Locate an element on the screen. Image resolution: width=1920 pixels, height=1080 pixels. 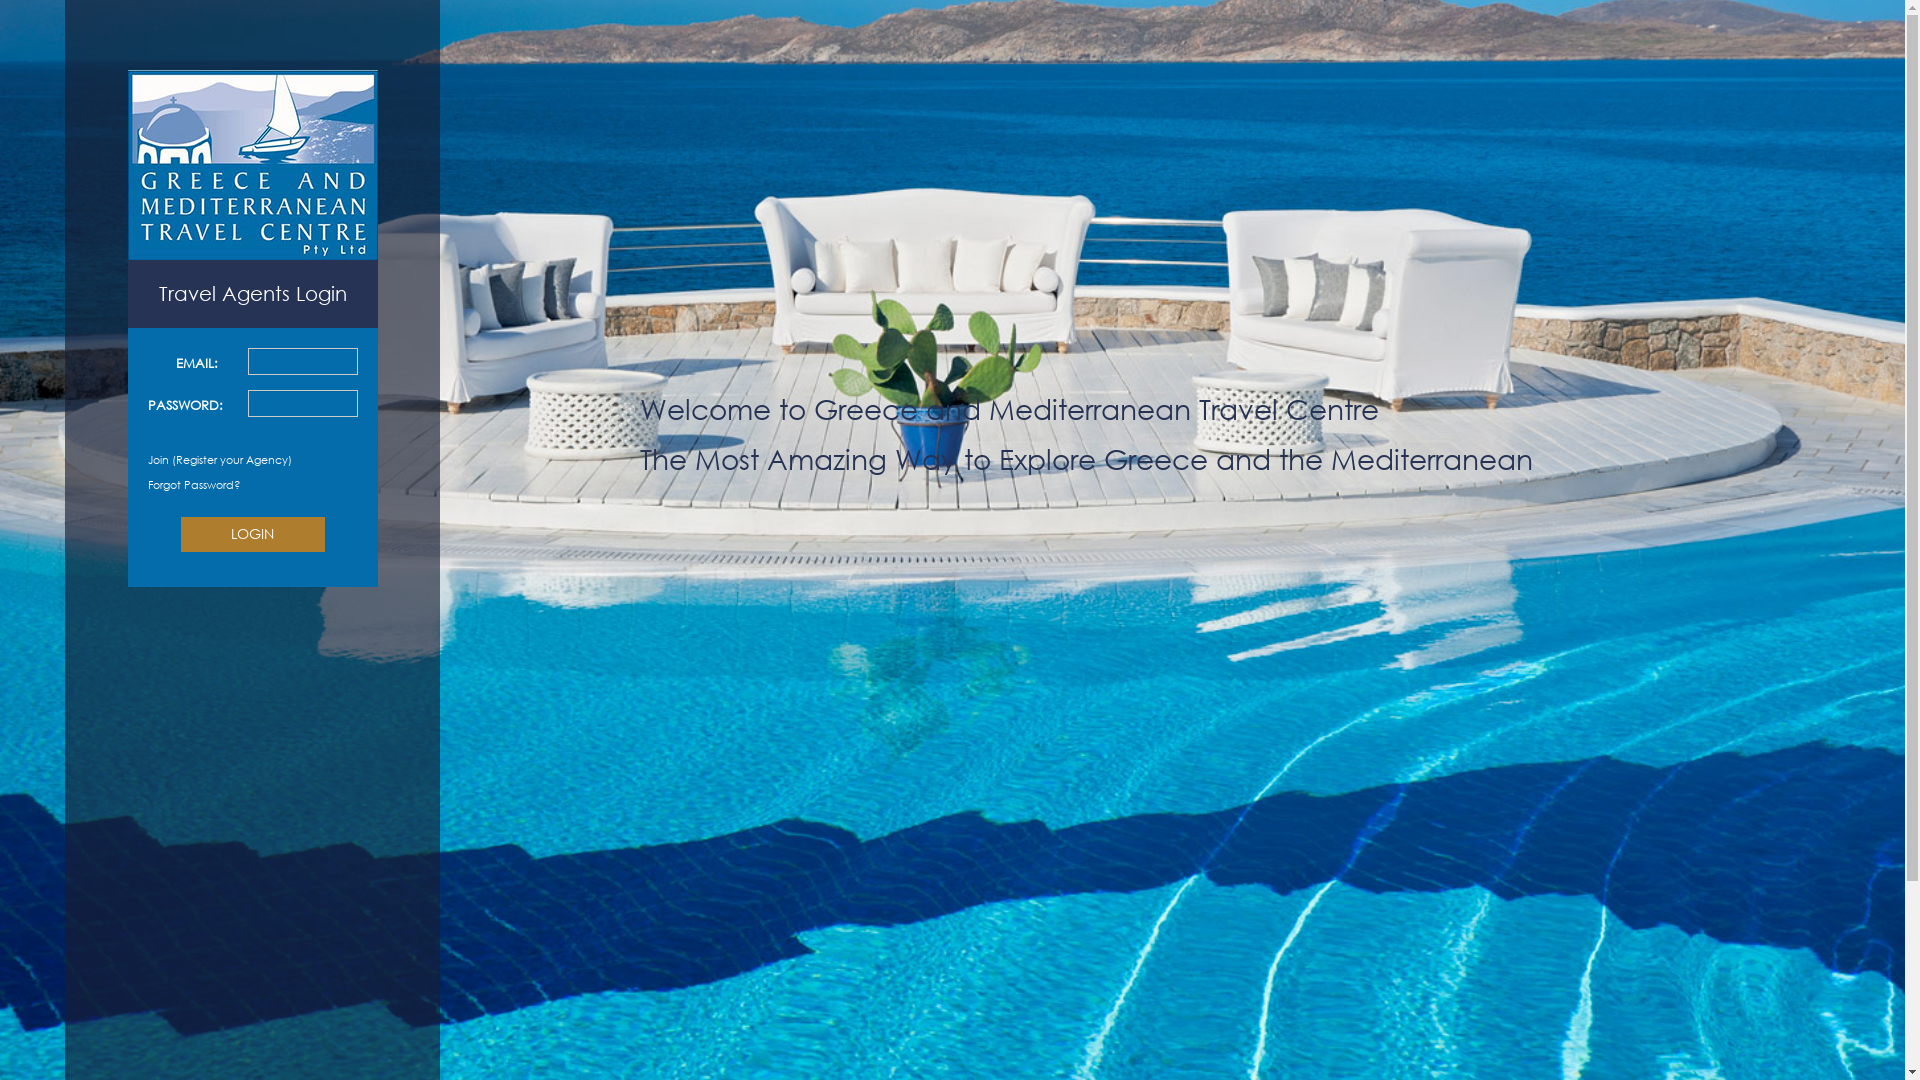
Join (Register your Agency) is located at coordinates (220, 460).